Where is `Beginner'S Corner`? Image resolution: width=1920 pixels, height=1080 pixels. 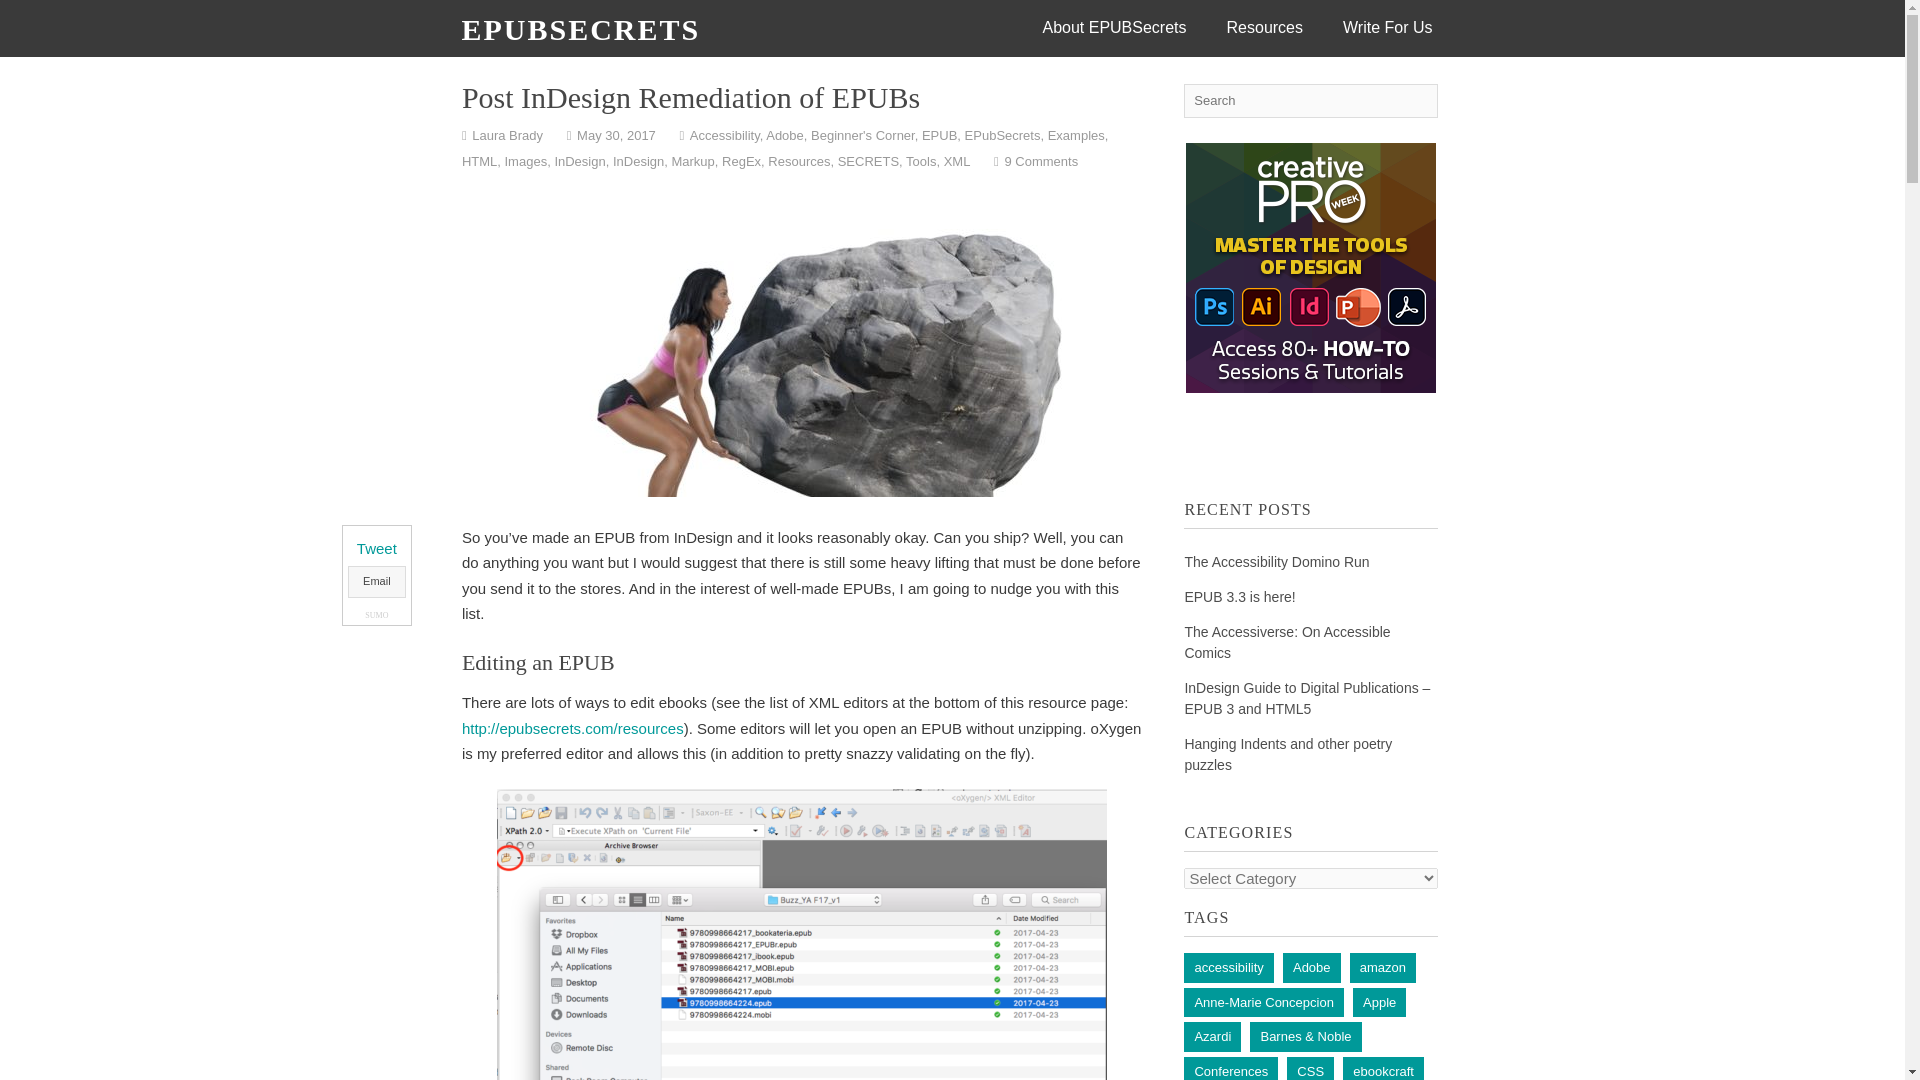 Beginner'S Corner is located at coordinates (862, 135).